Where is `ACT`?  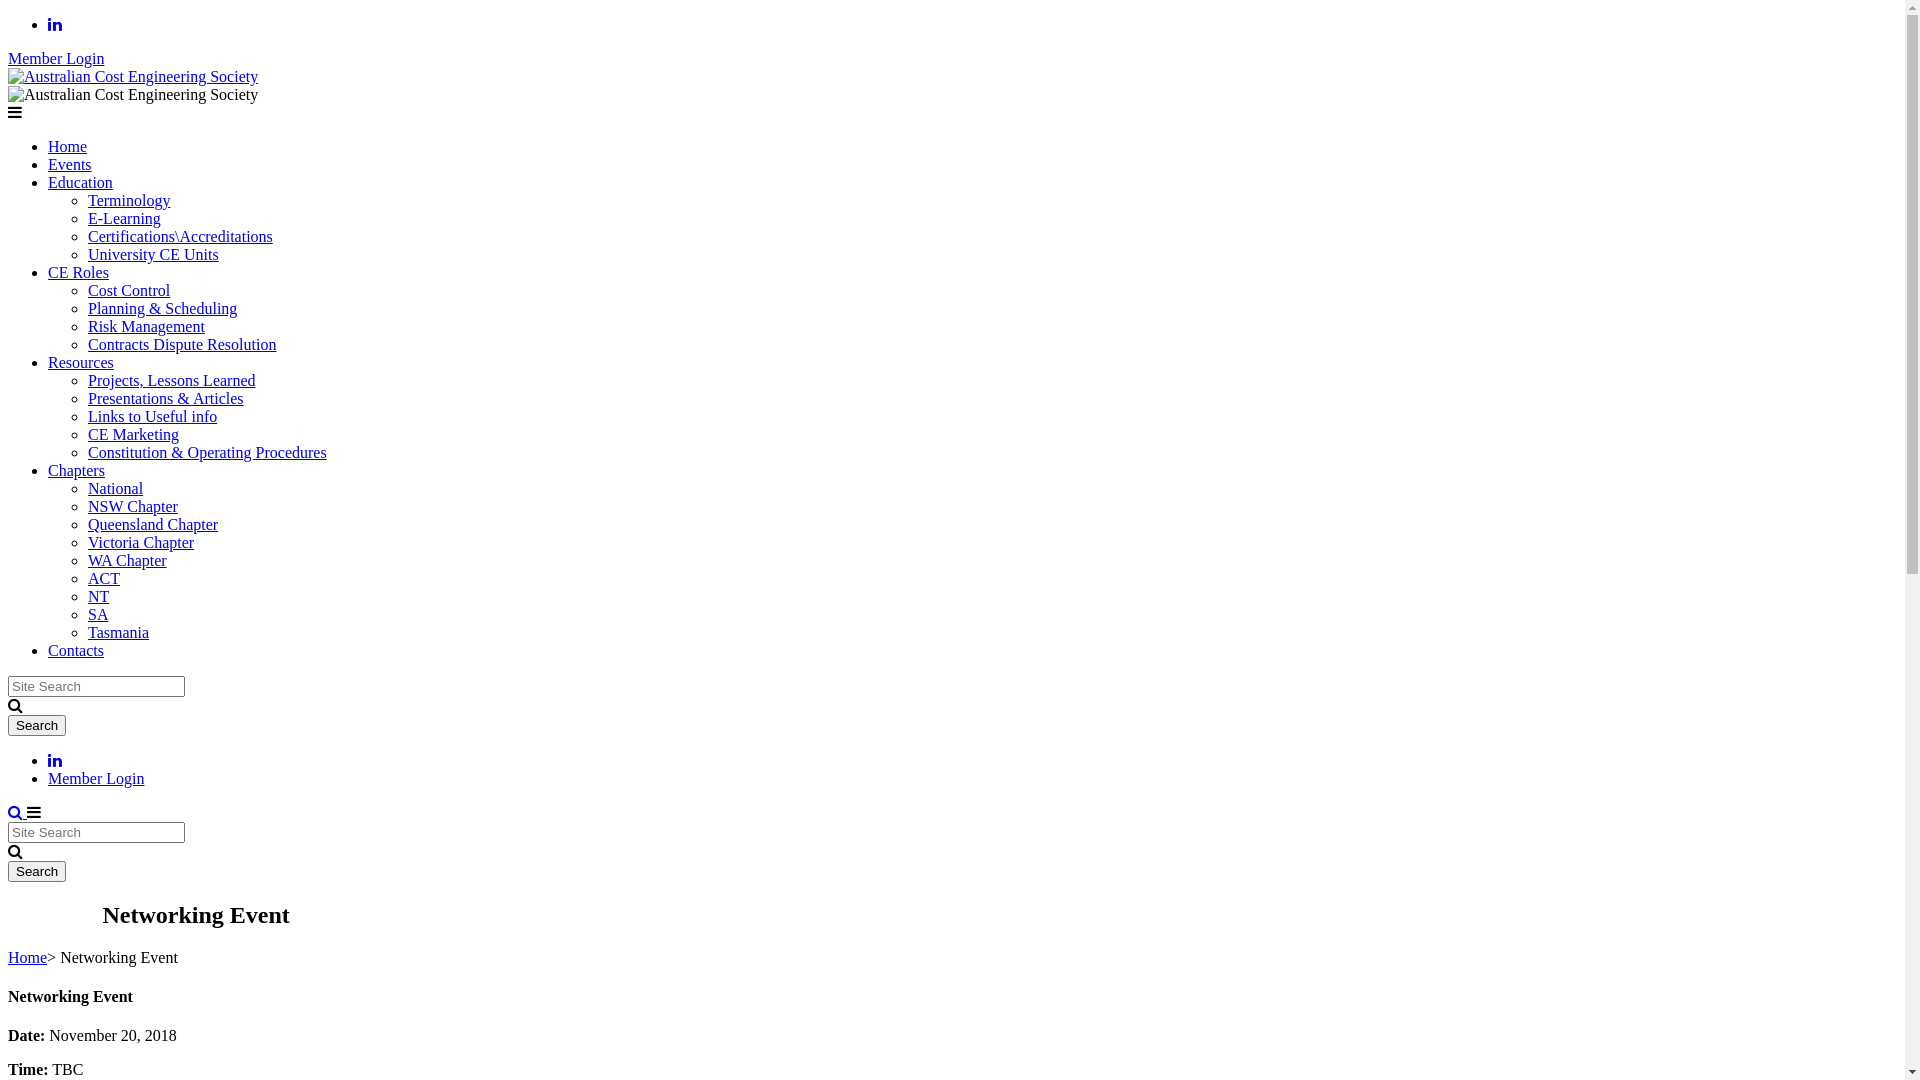
ACT is located at coordinates (104, 578).